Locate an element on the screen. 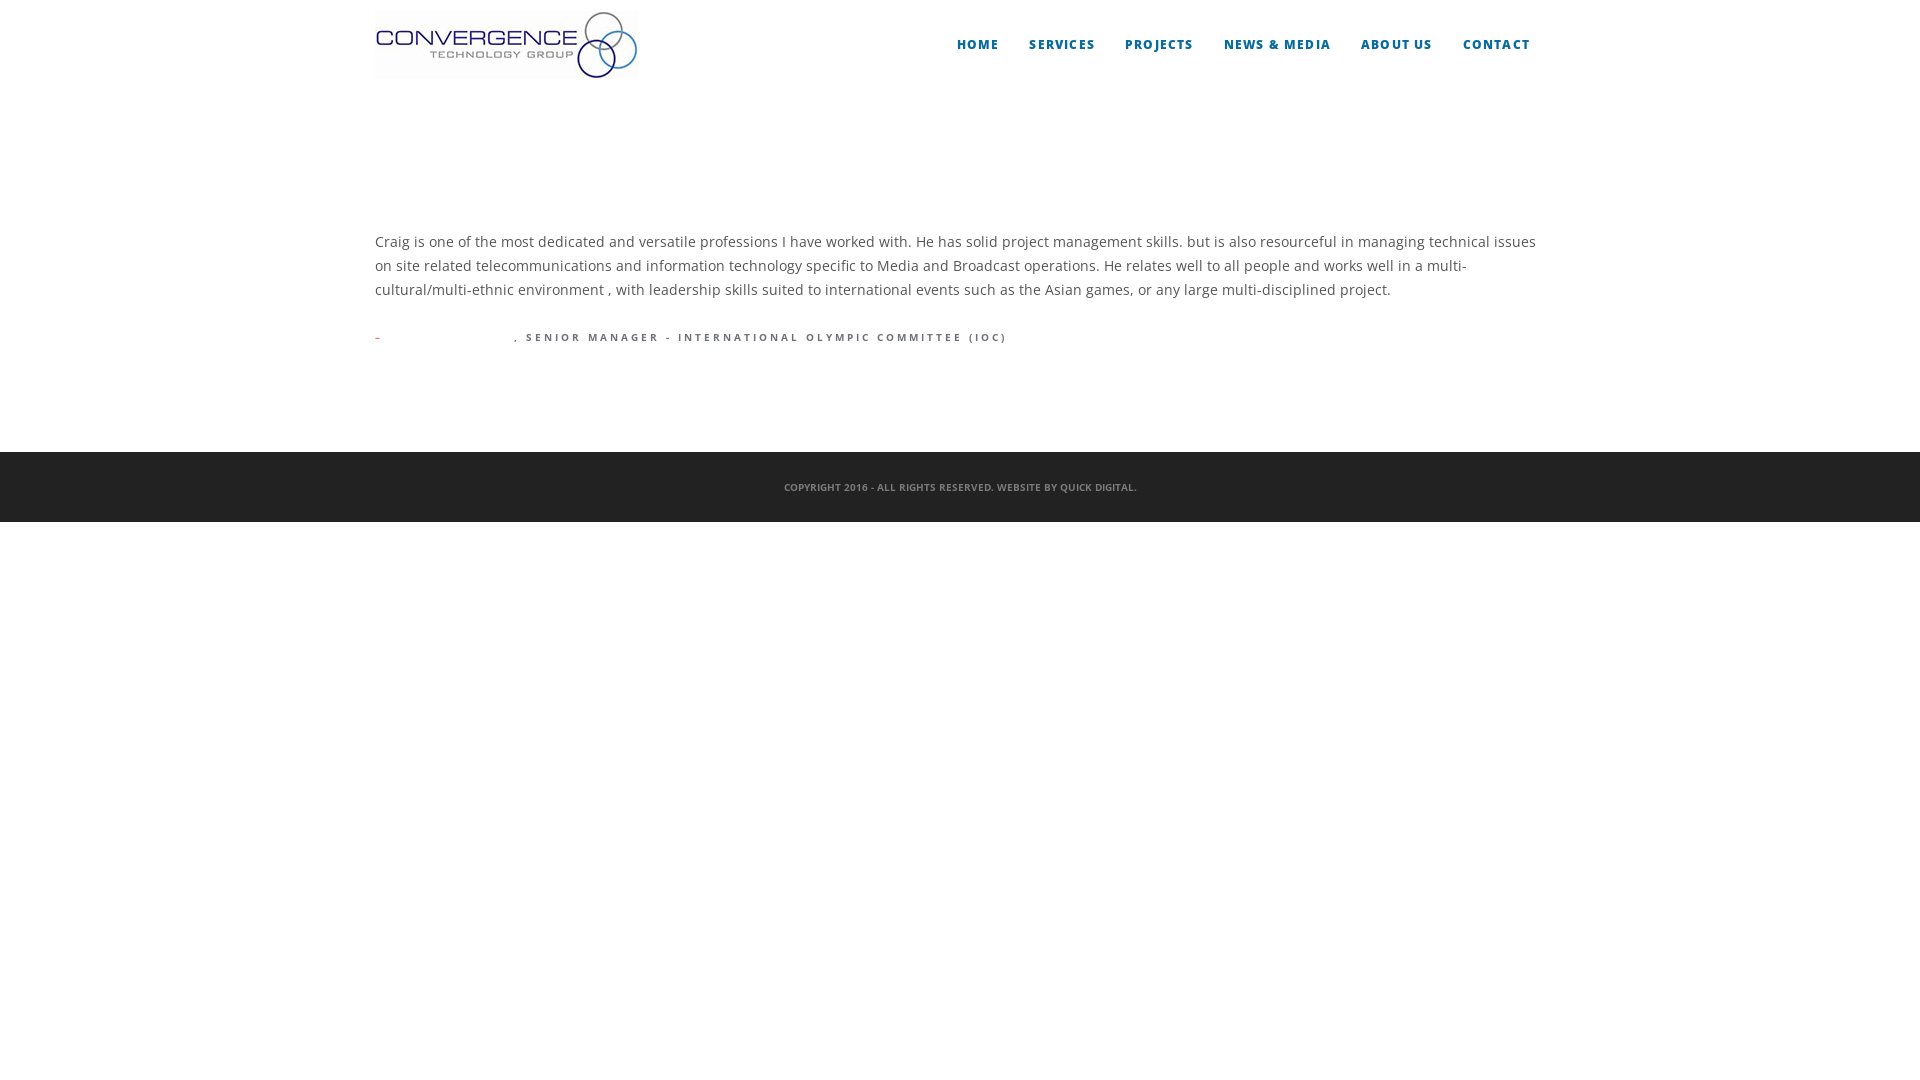 The height and width of the screenshot is (1080, 1920). SERVICES is located at coordinates (1062, 45).